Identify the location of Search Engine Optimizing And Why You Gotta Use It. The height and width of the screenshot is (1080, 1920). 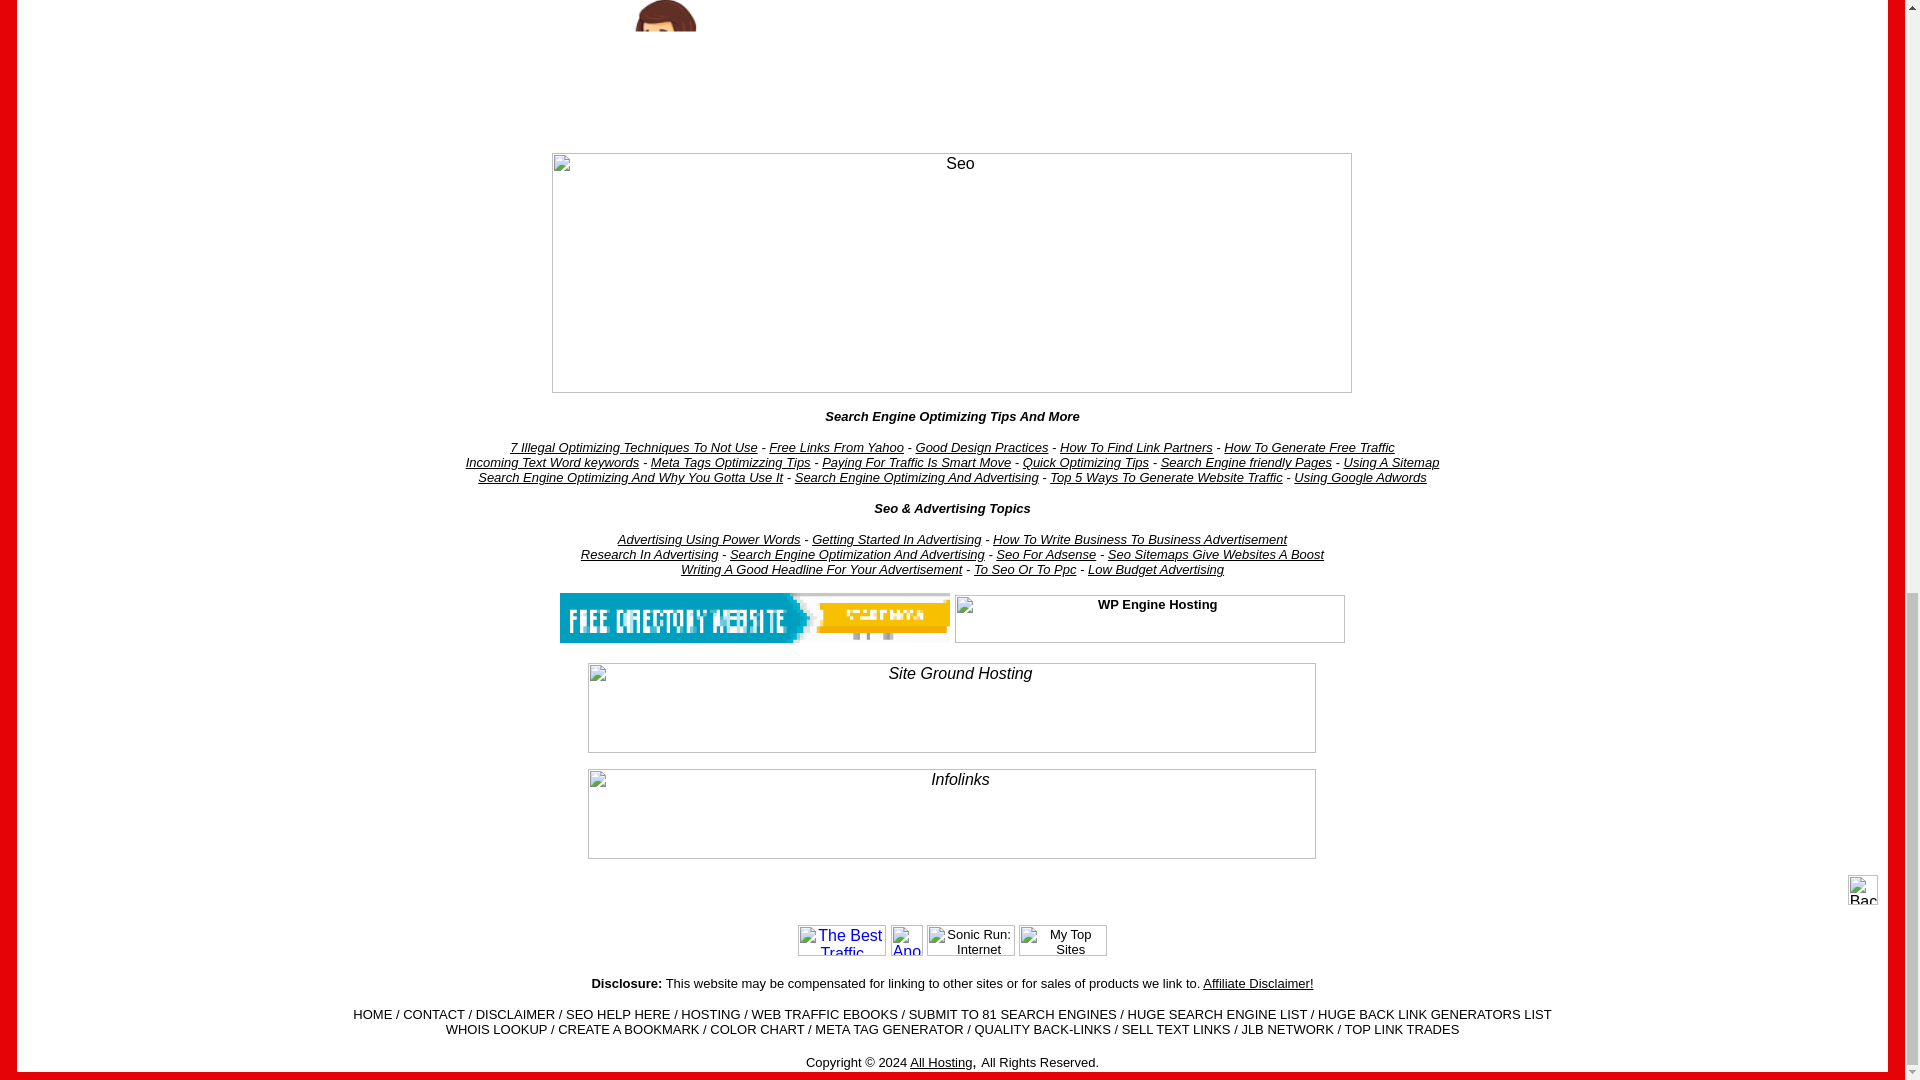
(630, 476).